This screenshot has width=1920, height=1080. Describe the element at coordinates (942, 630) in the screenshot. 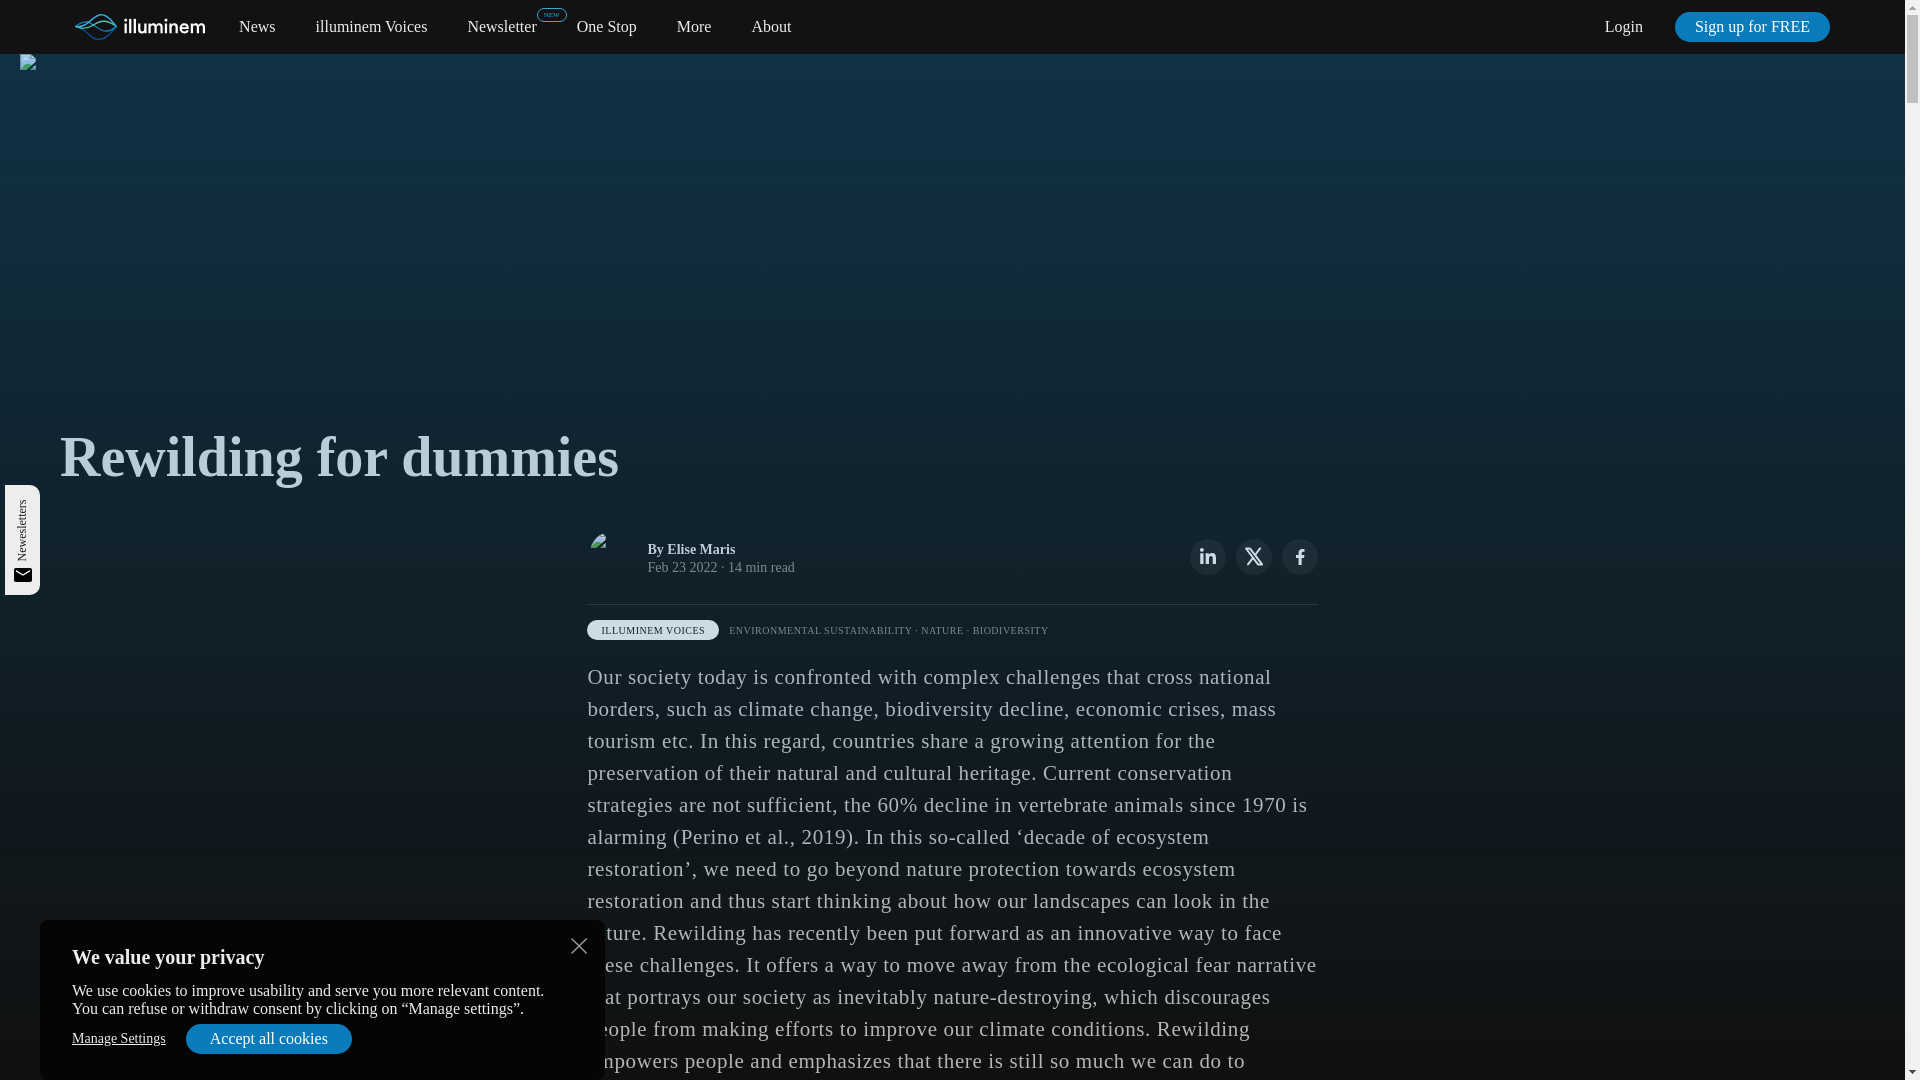

I see `NATURE` at that location.